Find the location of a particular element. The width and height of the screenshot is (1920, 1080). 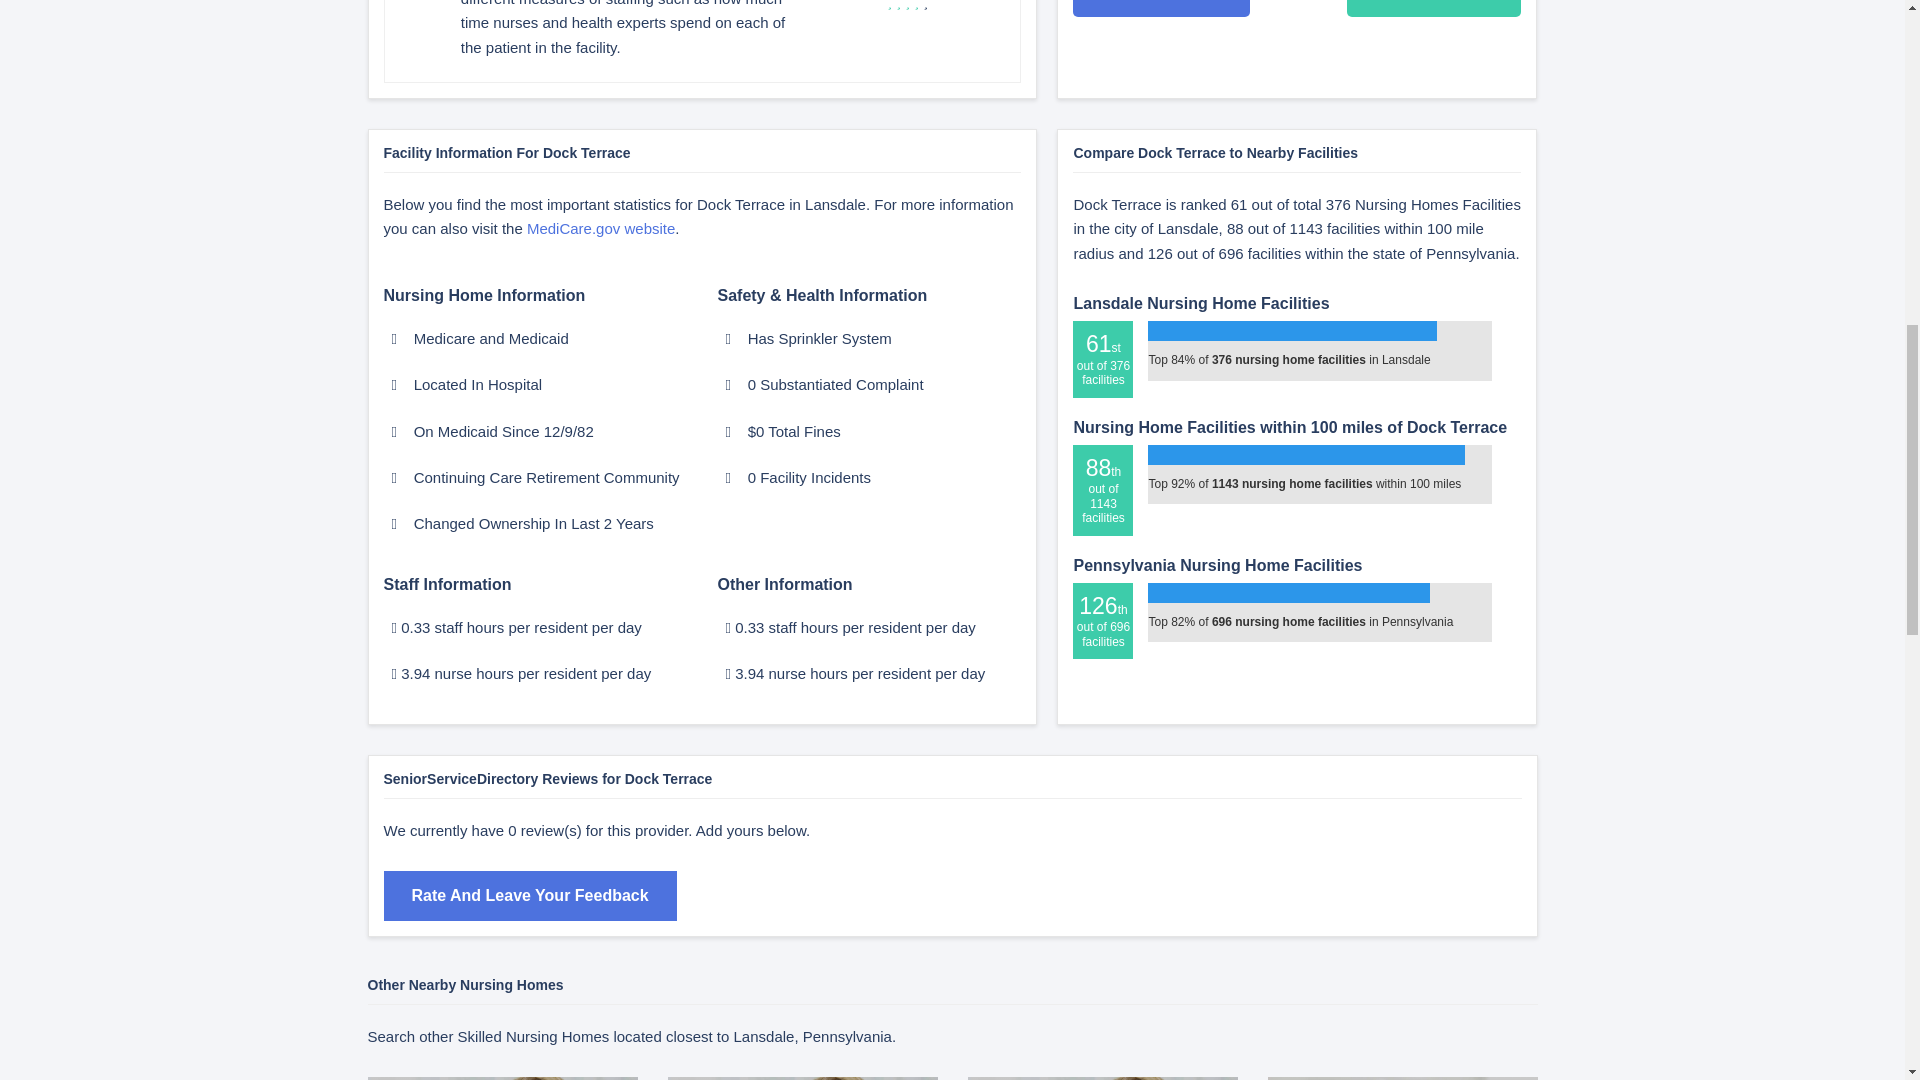

Rate And Leave Your Feedback is located at coordinates (530, 896).